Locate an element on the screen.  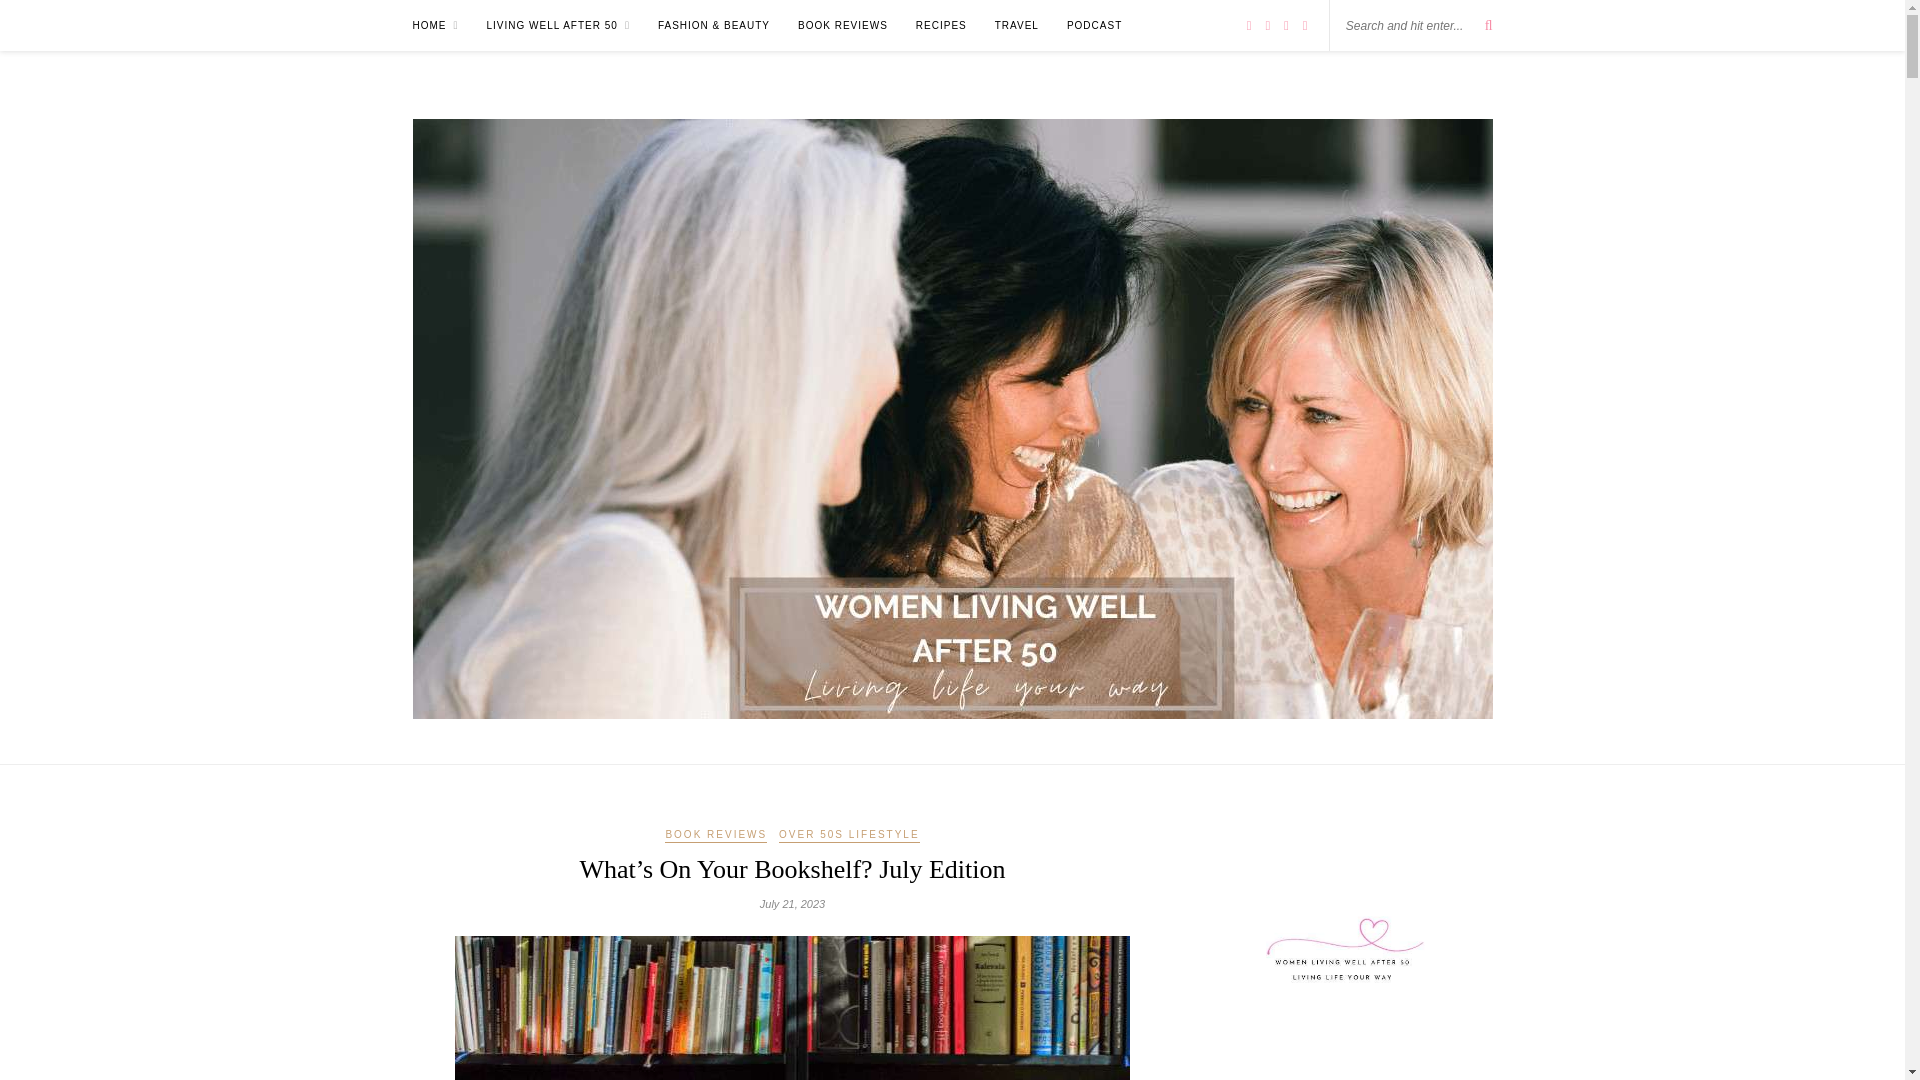
Living Well After 50 is located at coordinates (558, 25).